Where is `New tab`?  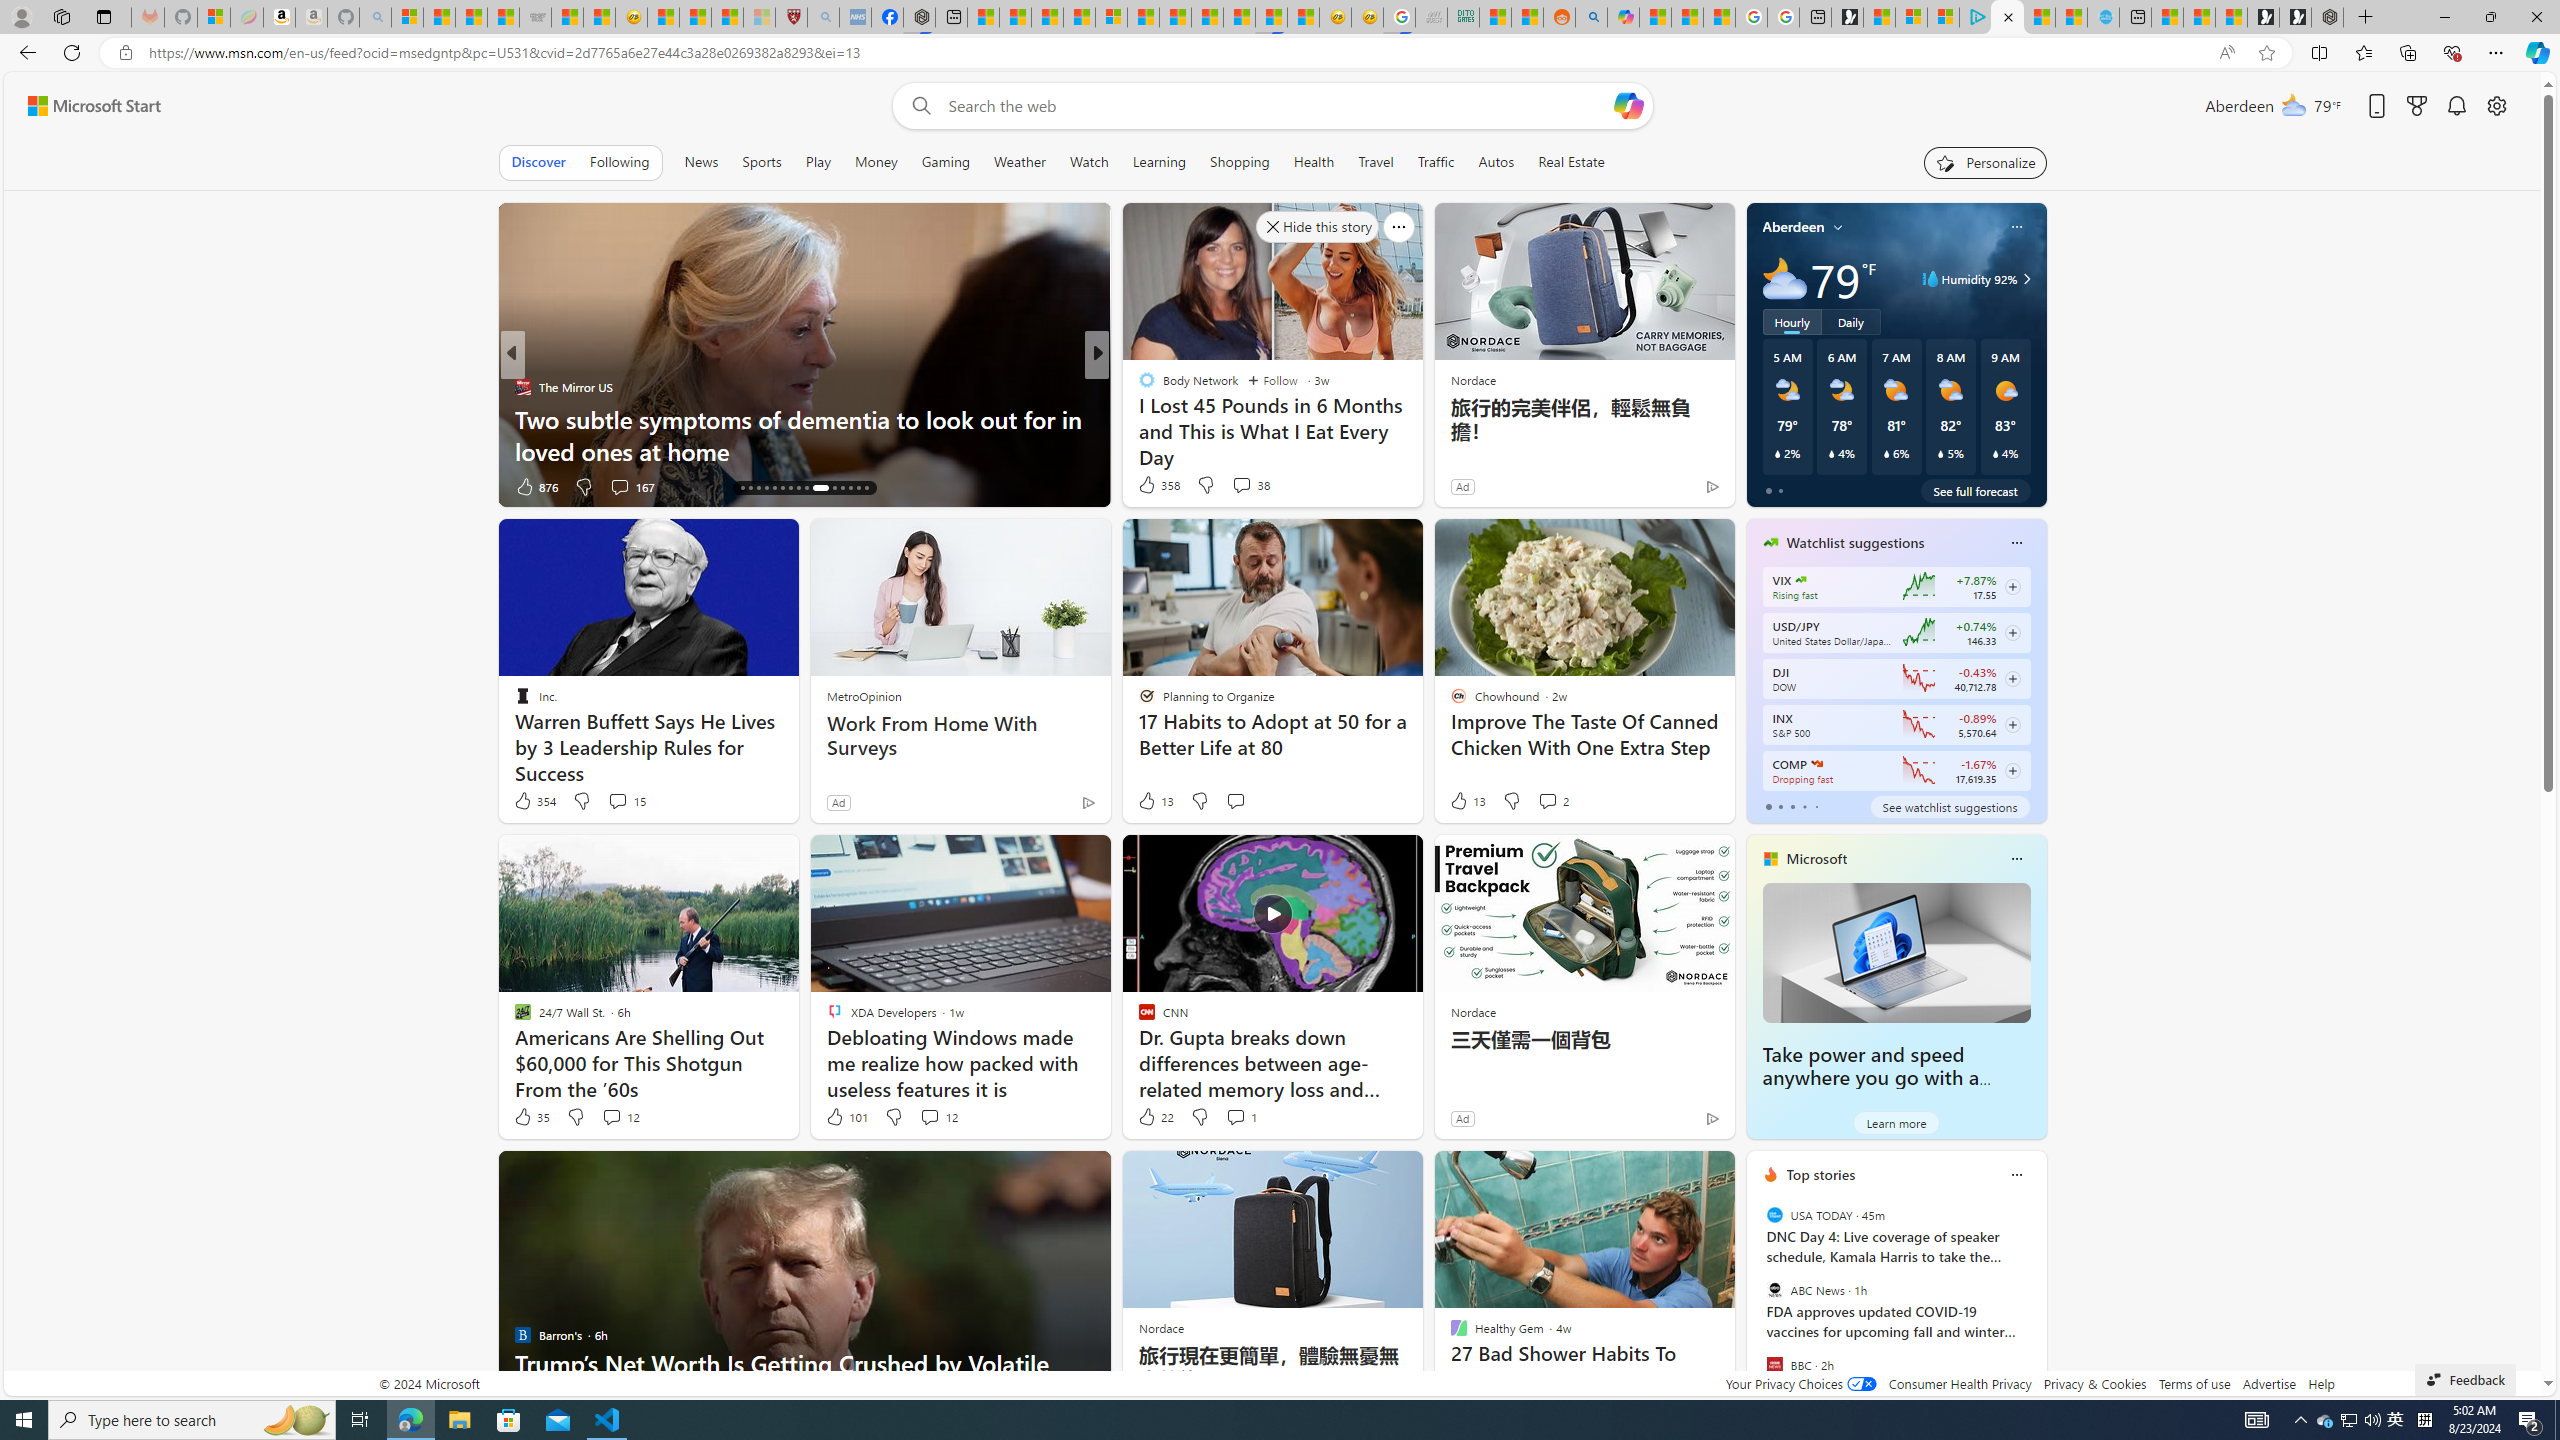 New tab is located at coordinates (2136, 17).